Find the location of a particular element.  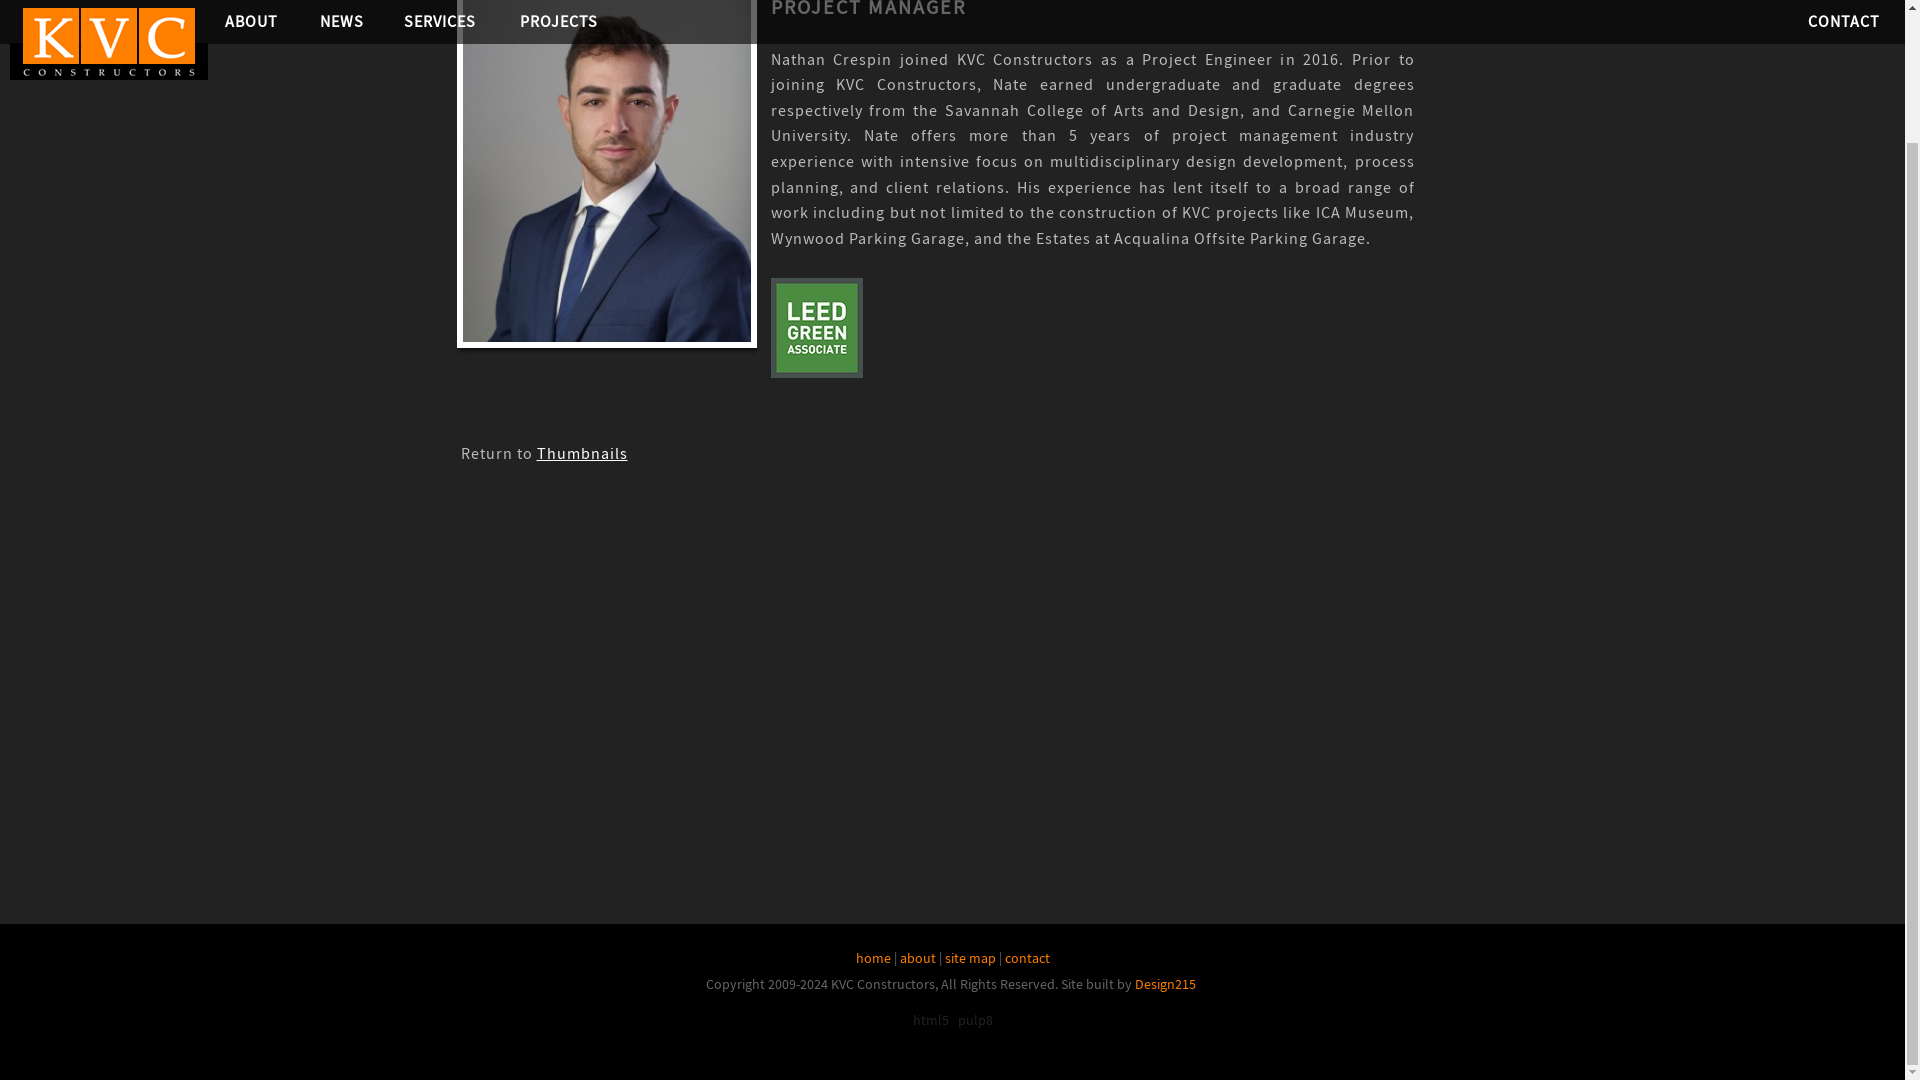

contact is located at coordinates (1026, 958).